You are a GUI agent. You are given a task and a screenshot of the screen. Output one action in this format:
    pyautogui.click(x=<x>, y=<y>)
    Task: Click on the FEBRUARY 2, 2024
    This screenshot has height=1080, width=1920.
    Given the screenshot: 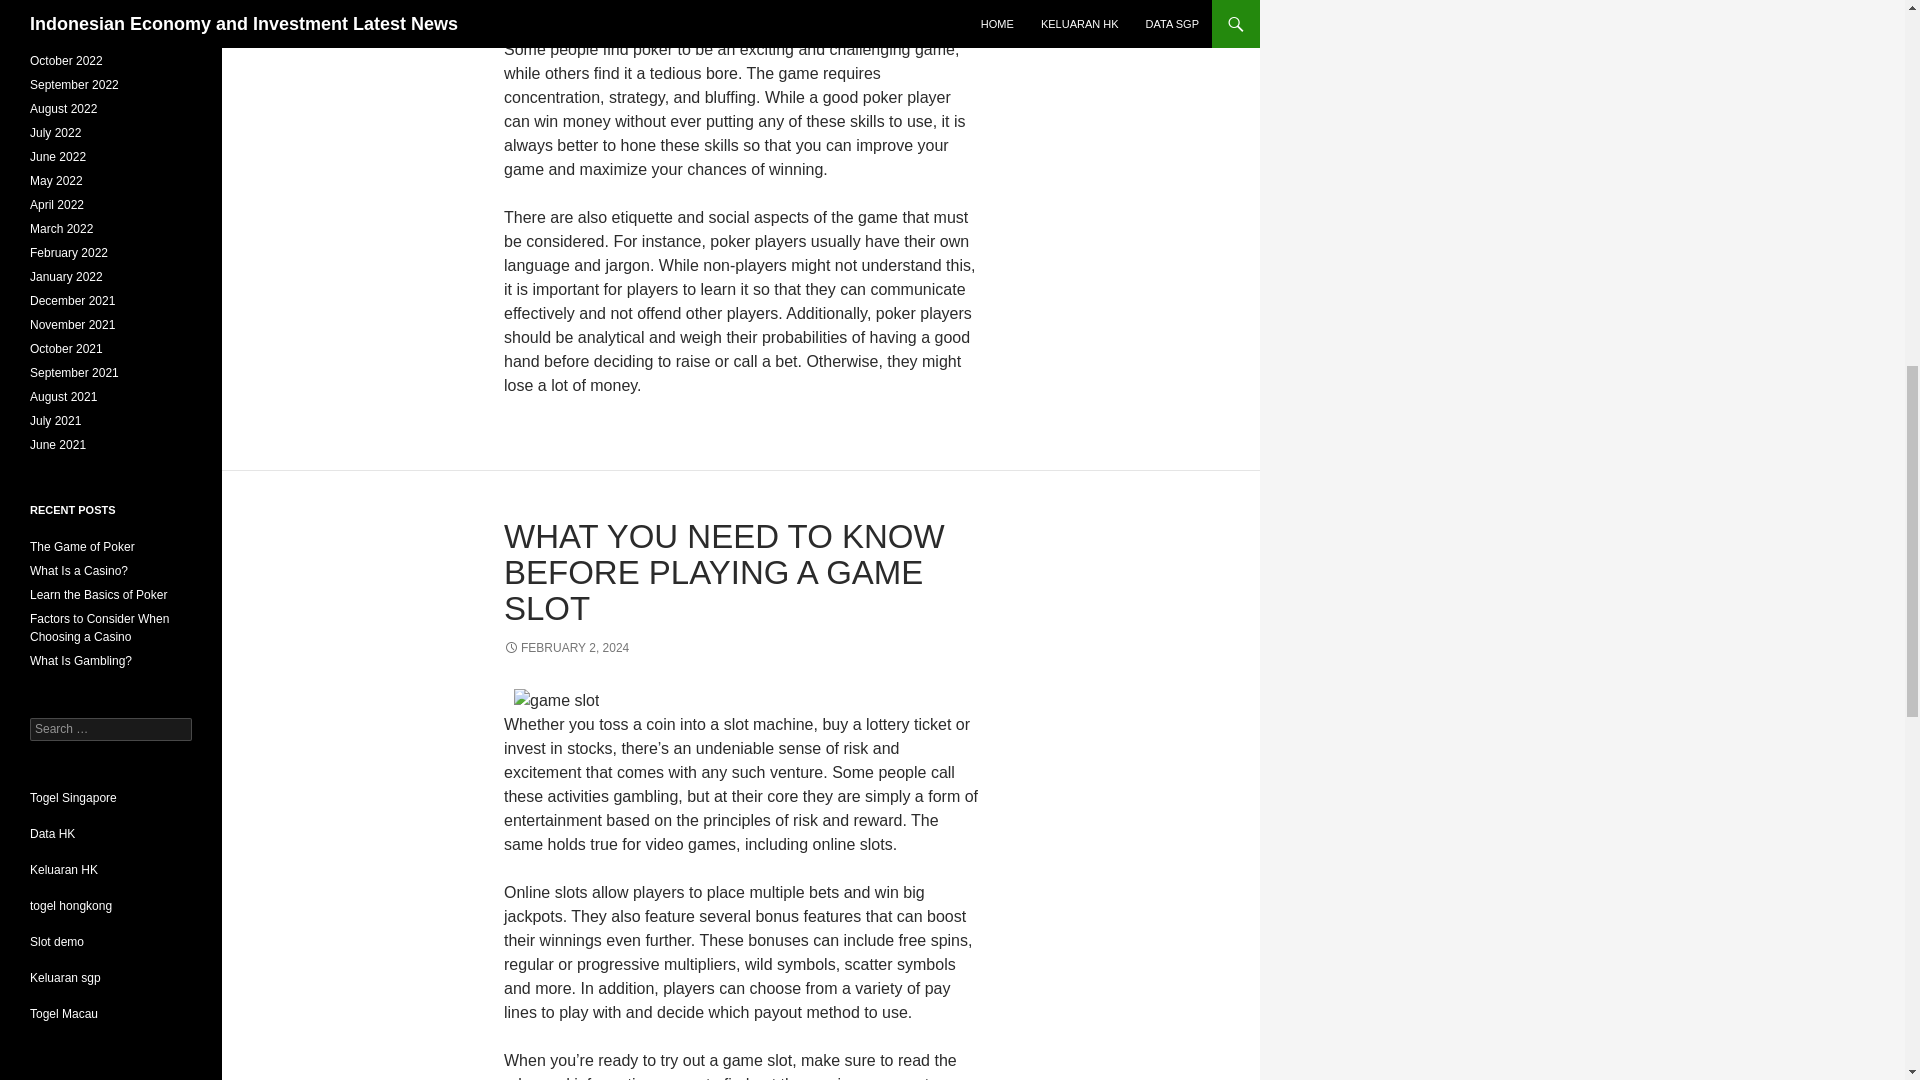 What is the action you would take?
    pyautogui.click(x=566, y=648)
    